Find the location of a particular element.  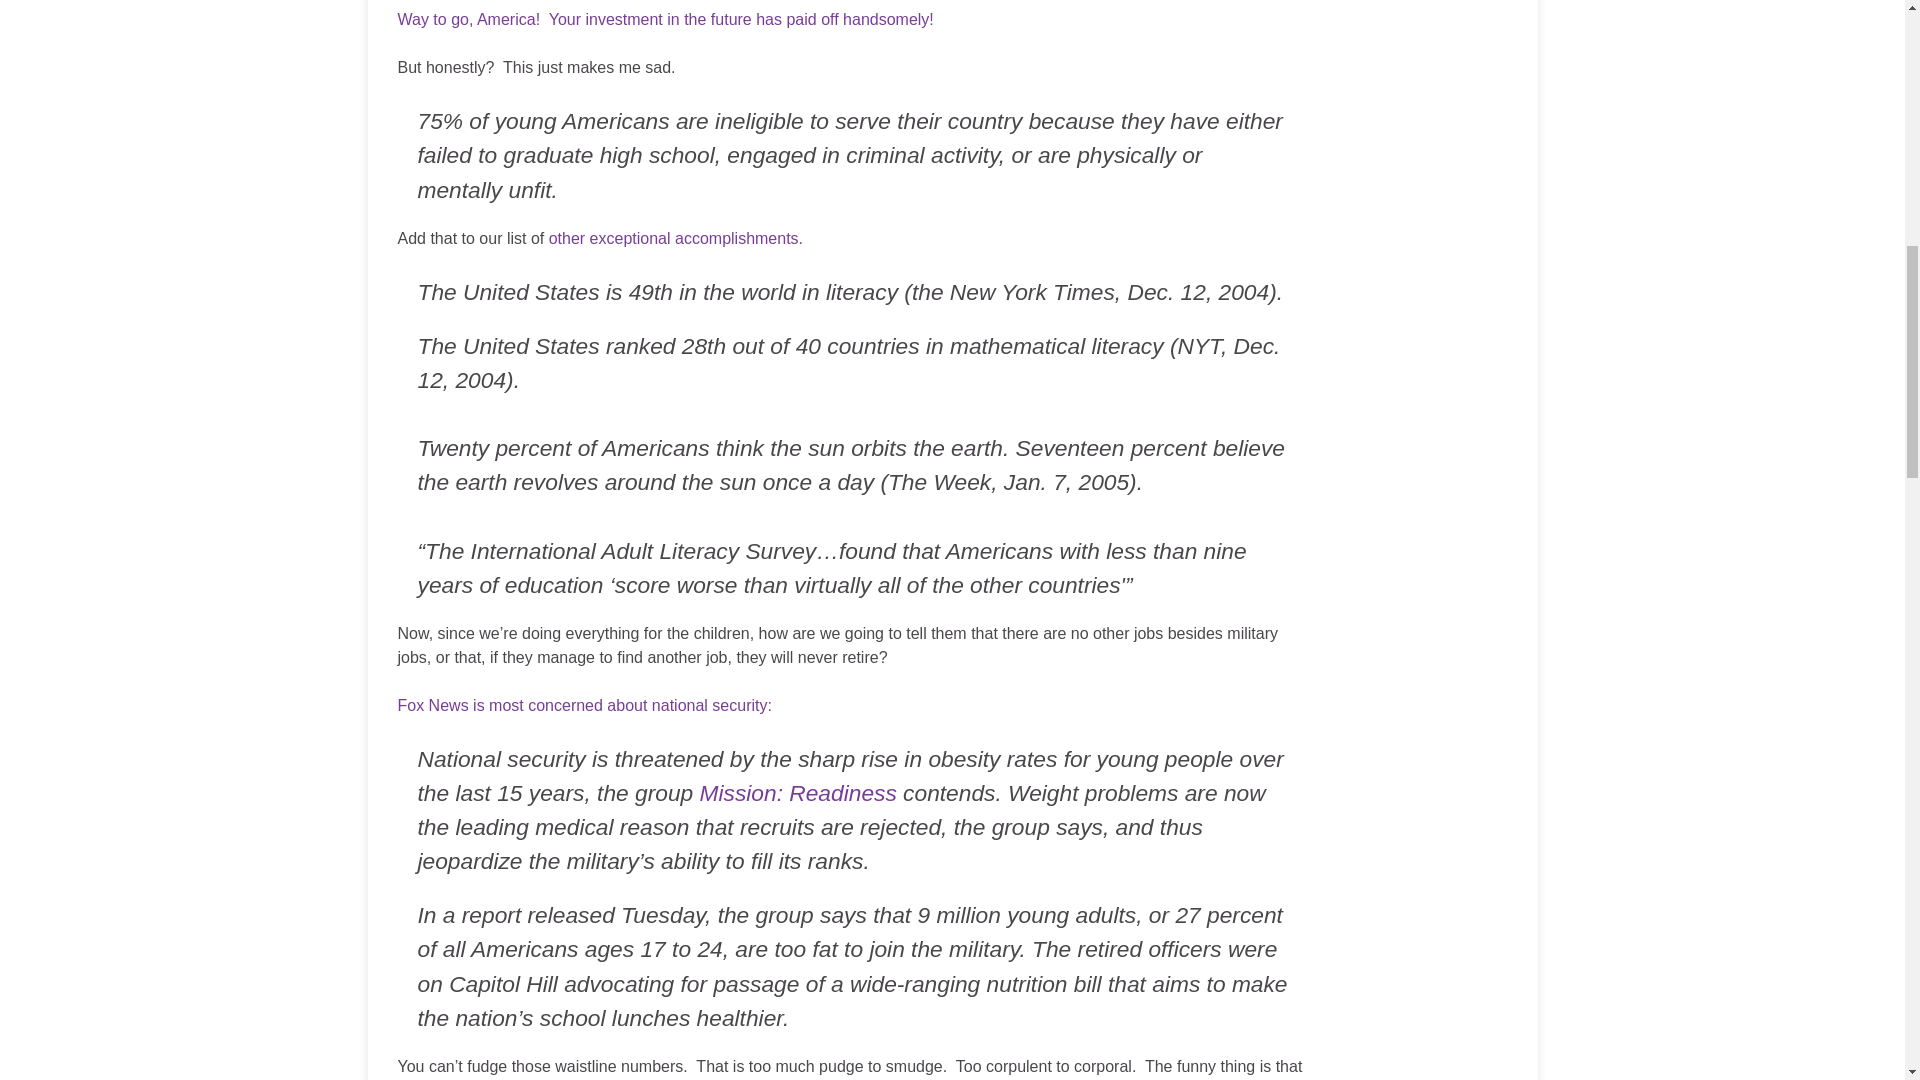

other exceptional accomplishments. is located at coordinates (676, 238).